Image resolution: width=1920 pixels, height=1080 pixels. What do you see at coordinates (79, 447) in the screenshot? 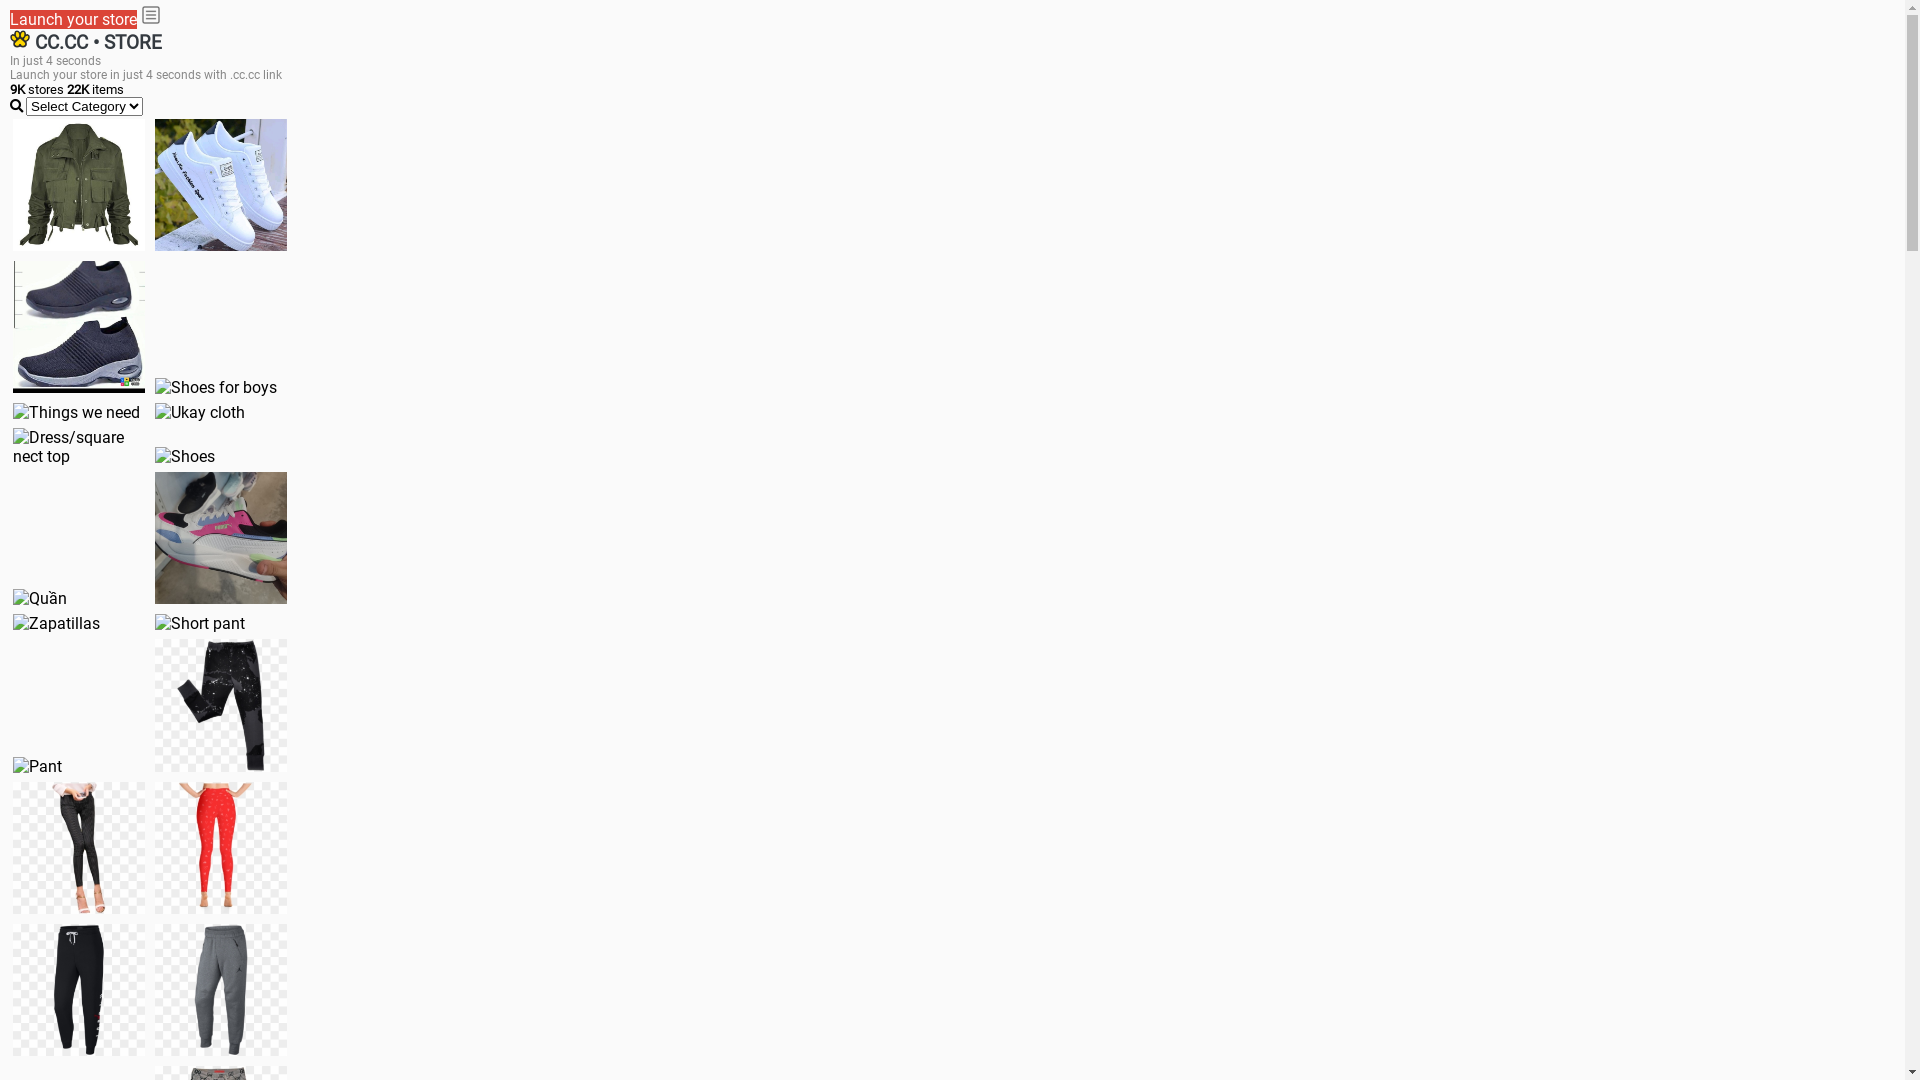
I see `Dress/square nect top` at bounding box center [79, 447].